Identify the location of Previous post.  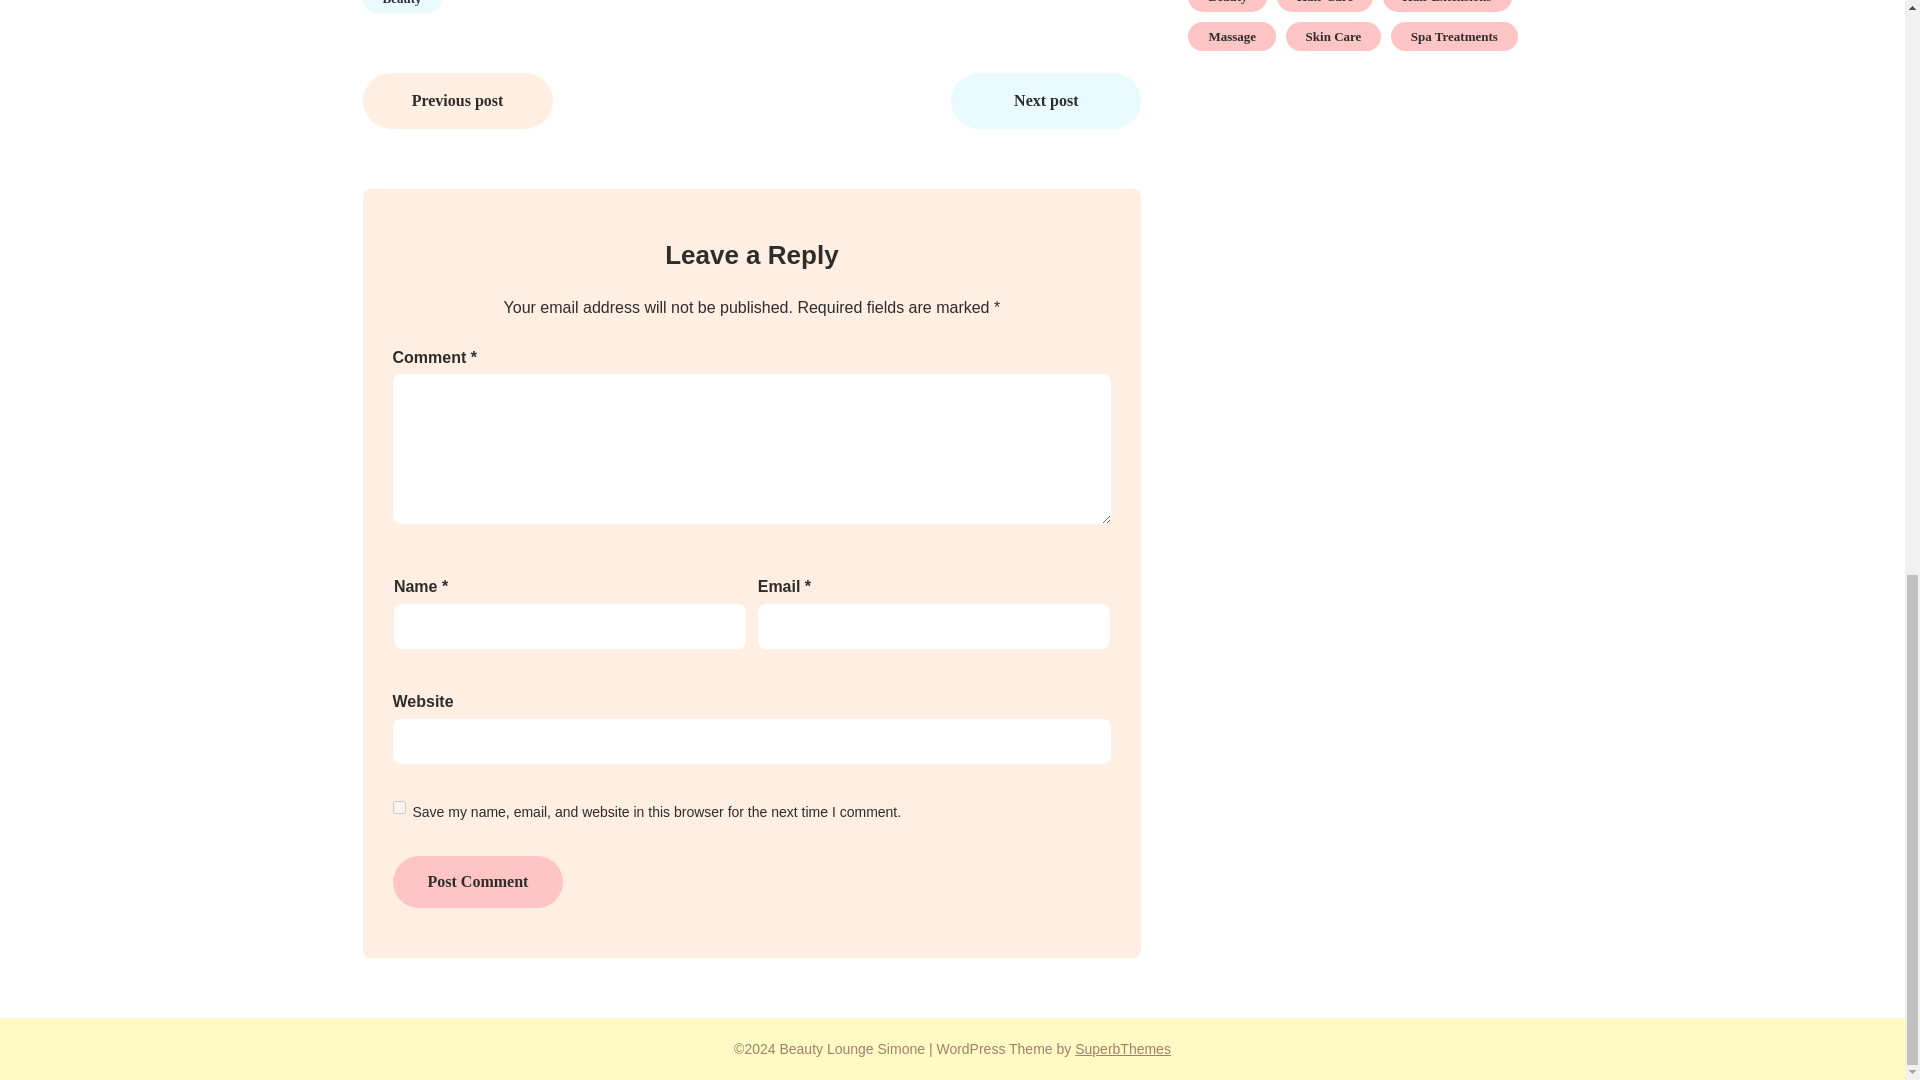
(457, 100).